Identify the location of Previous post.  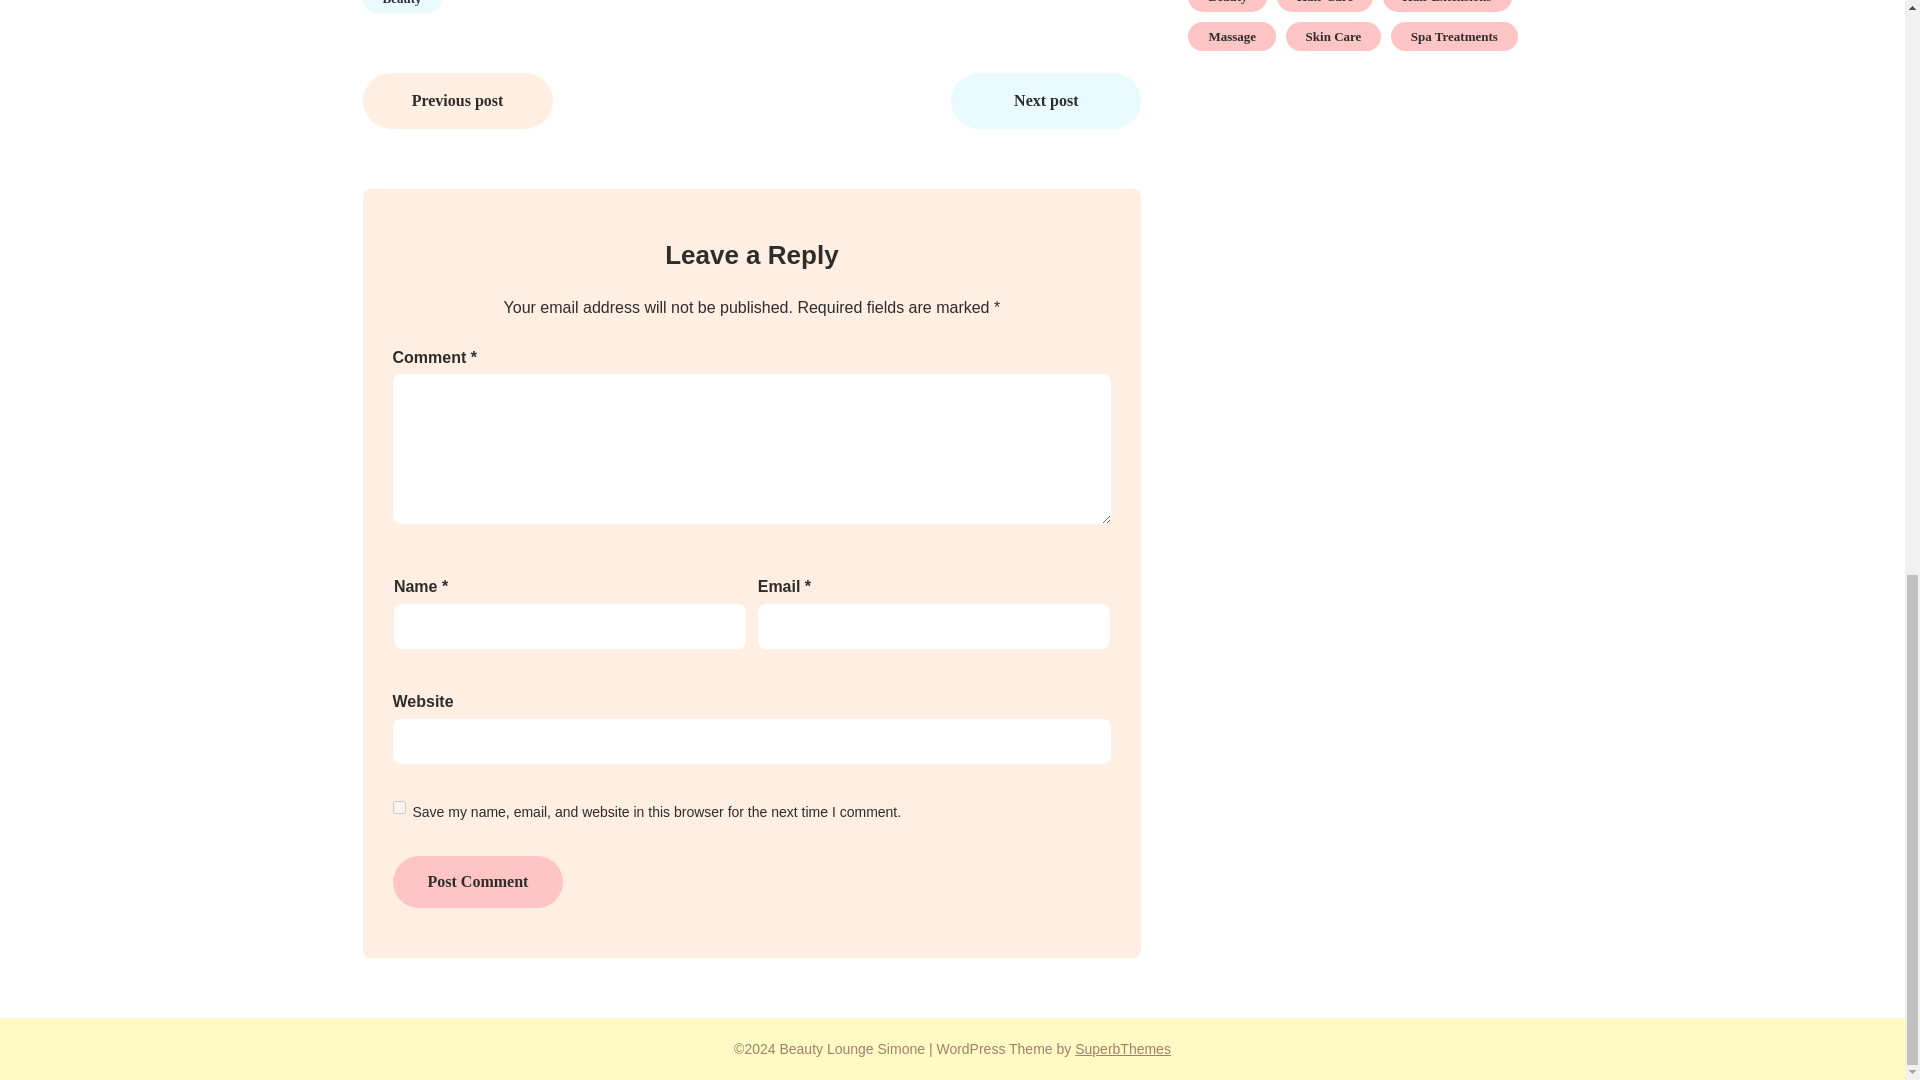
(457, 100).